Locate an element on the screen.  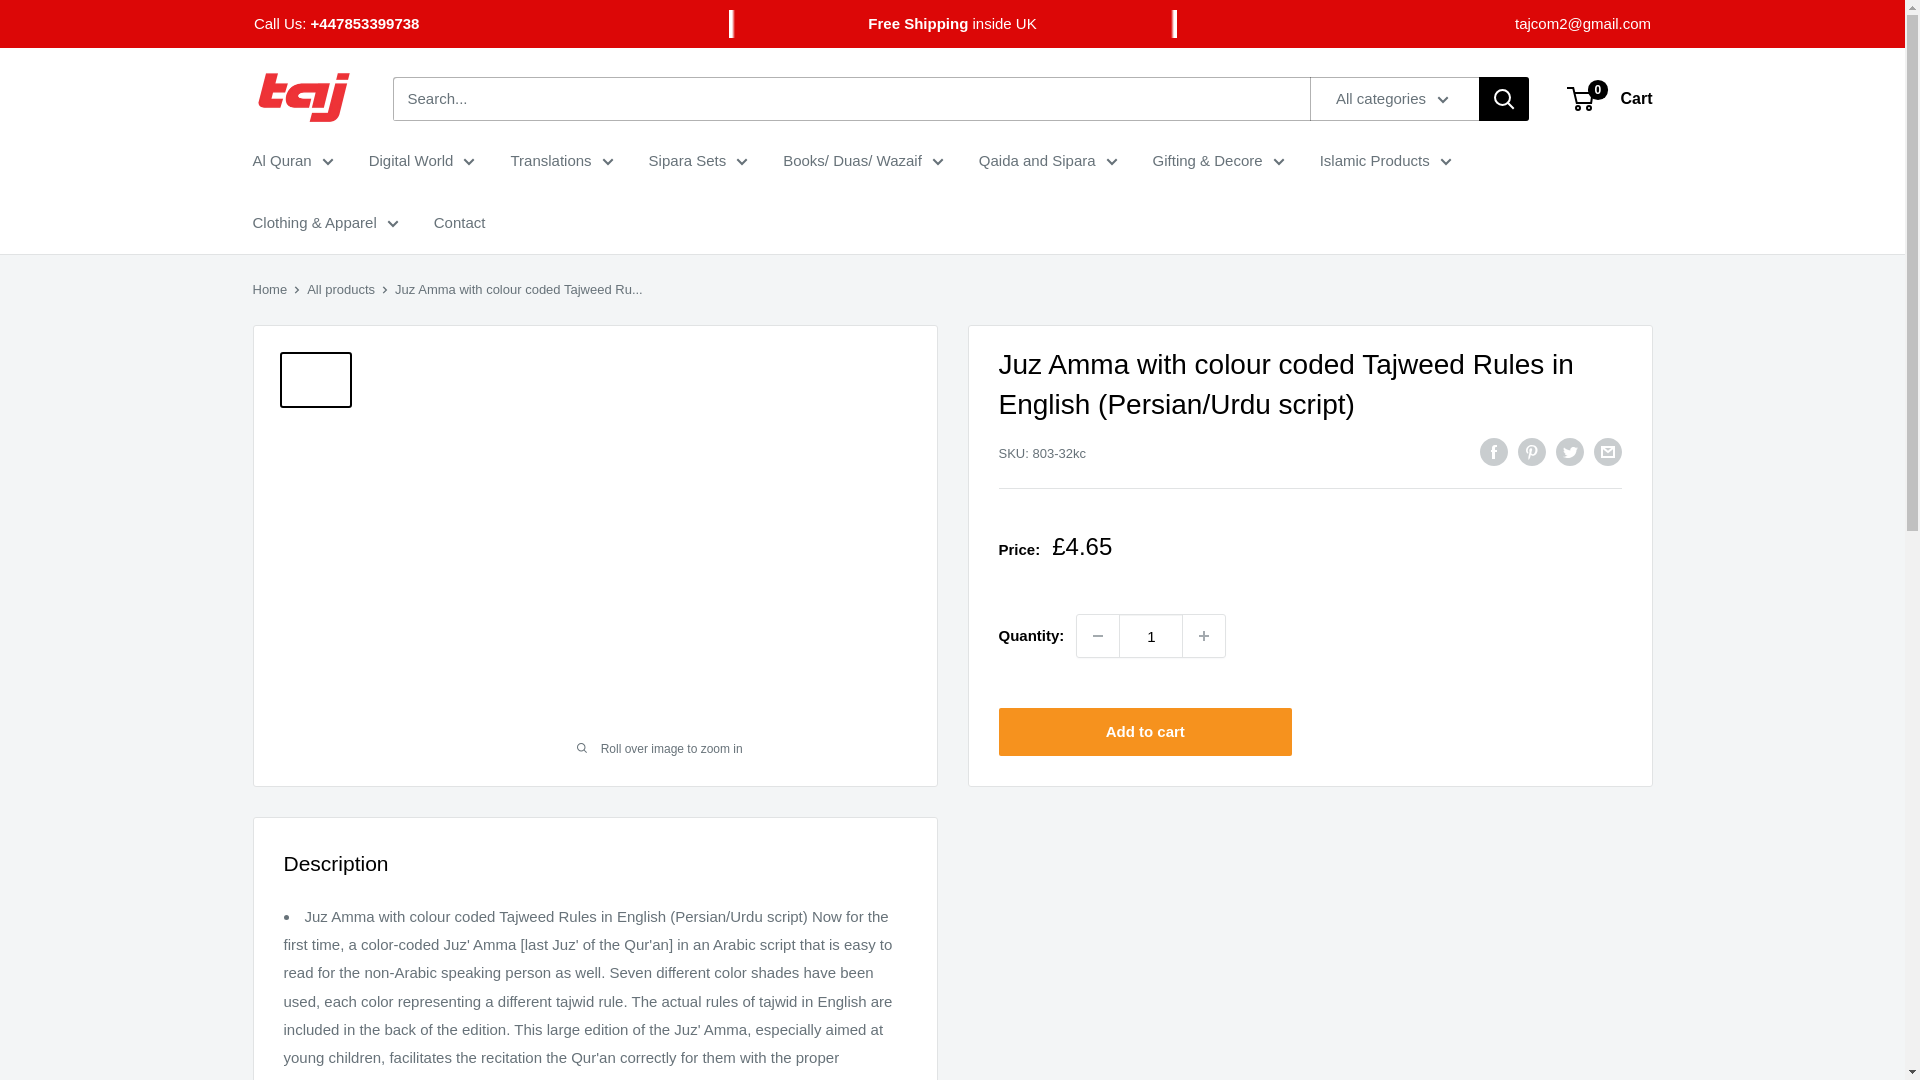
1 is located at coordinates (1150, 635).